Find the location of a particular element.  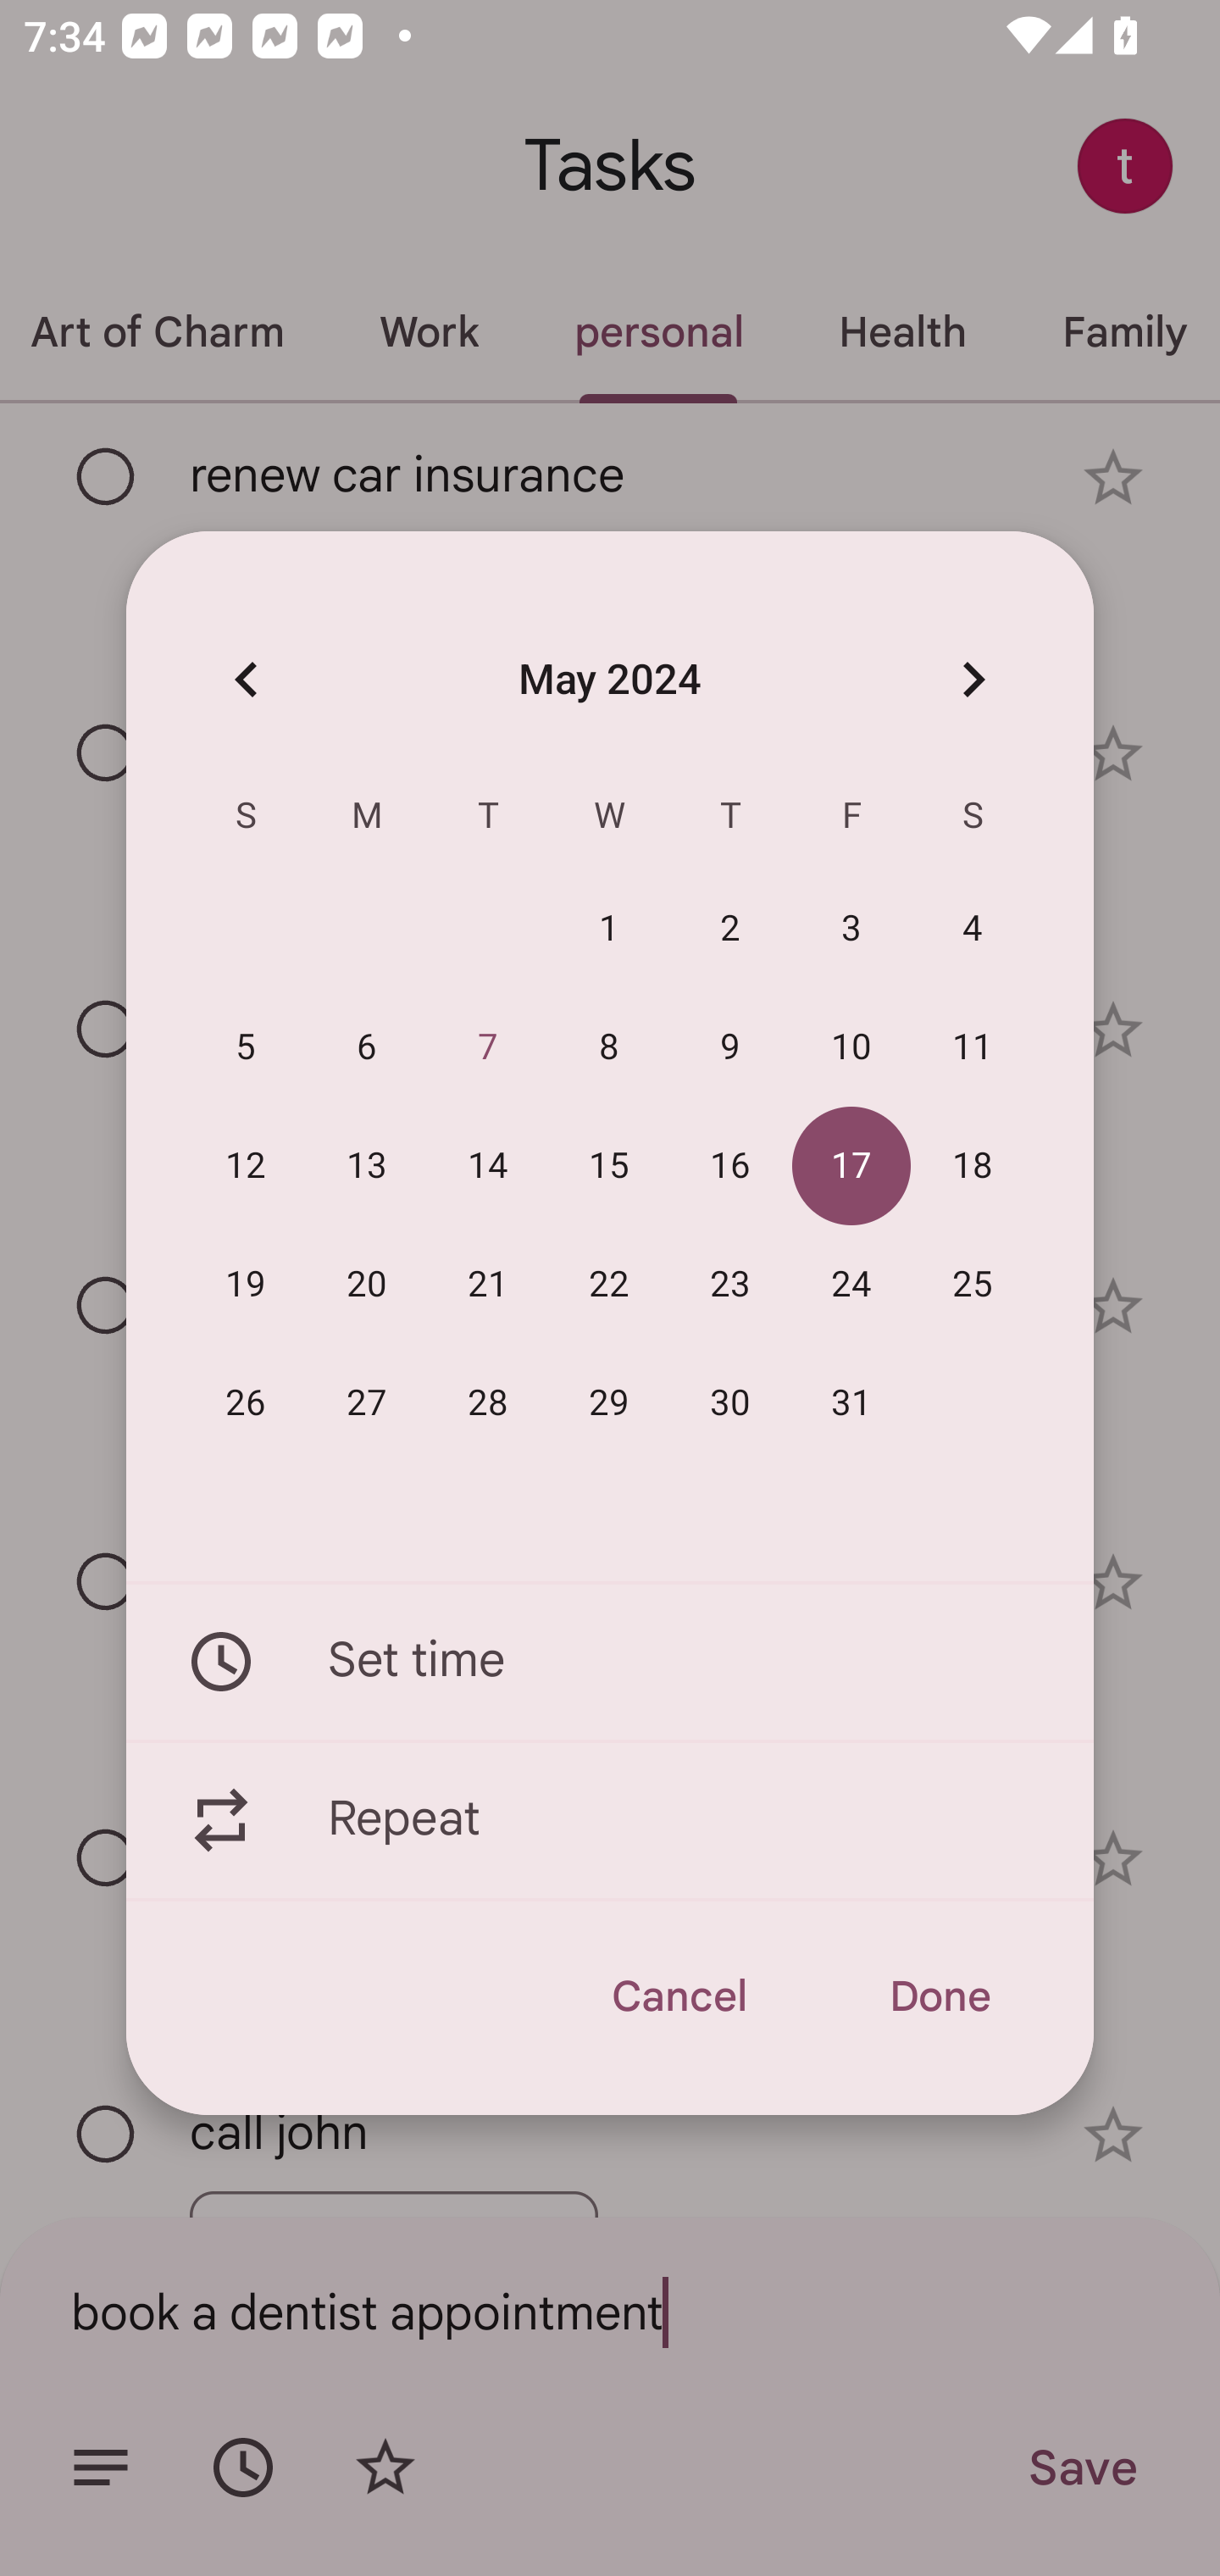

1 01 May 2024 is located at coordinates (609, 930).